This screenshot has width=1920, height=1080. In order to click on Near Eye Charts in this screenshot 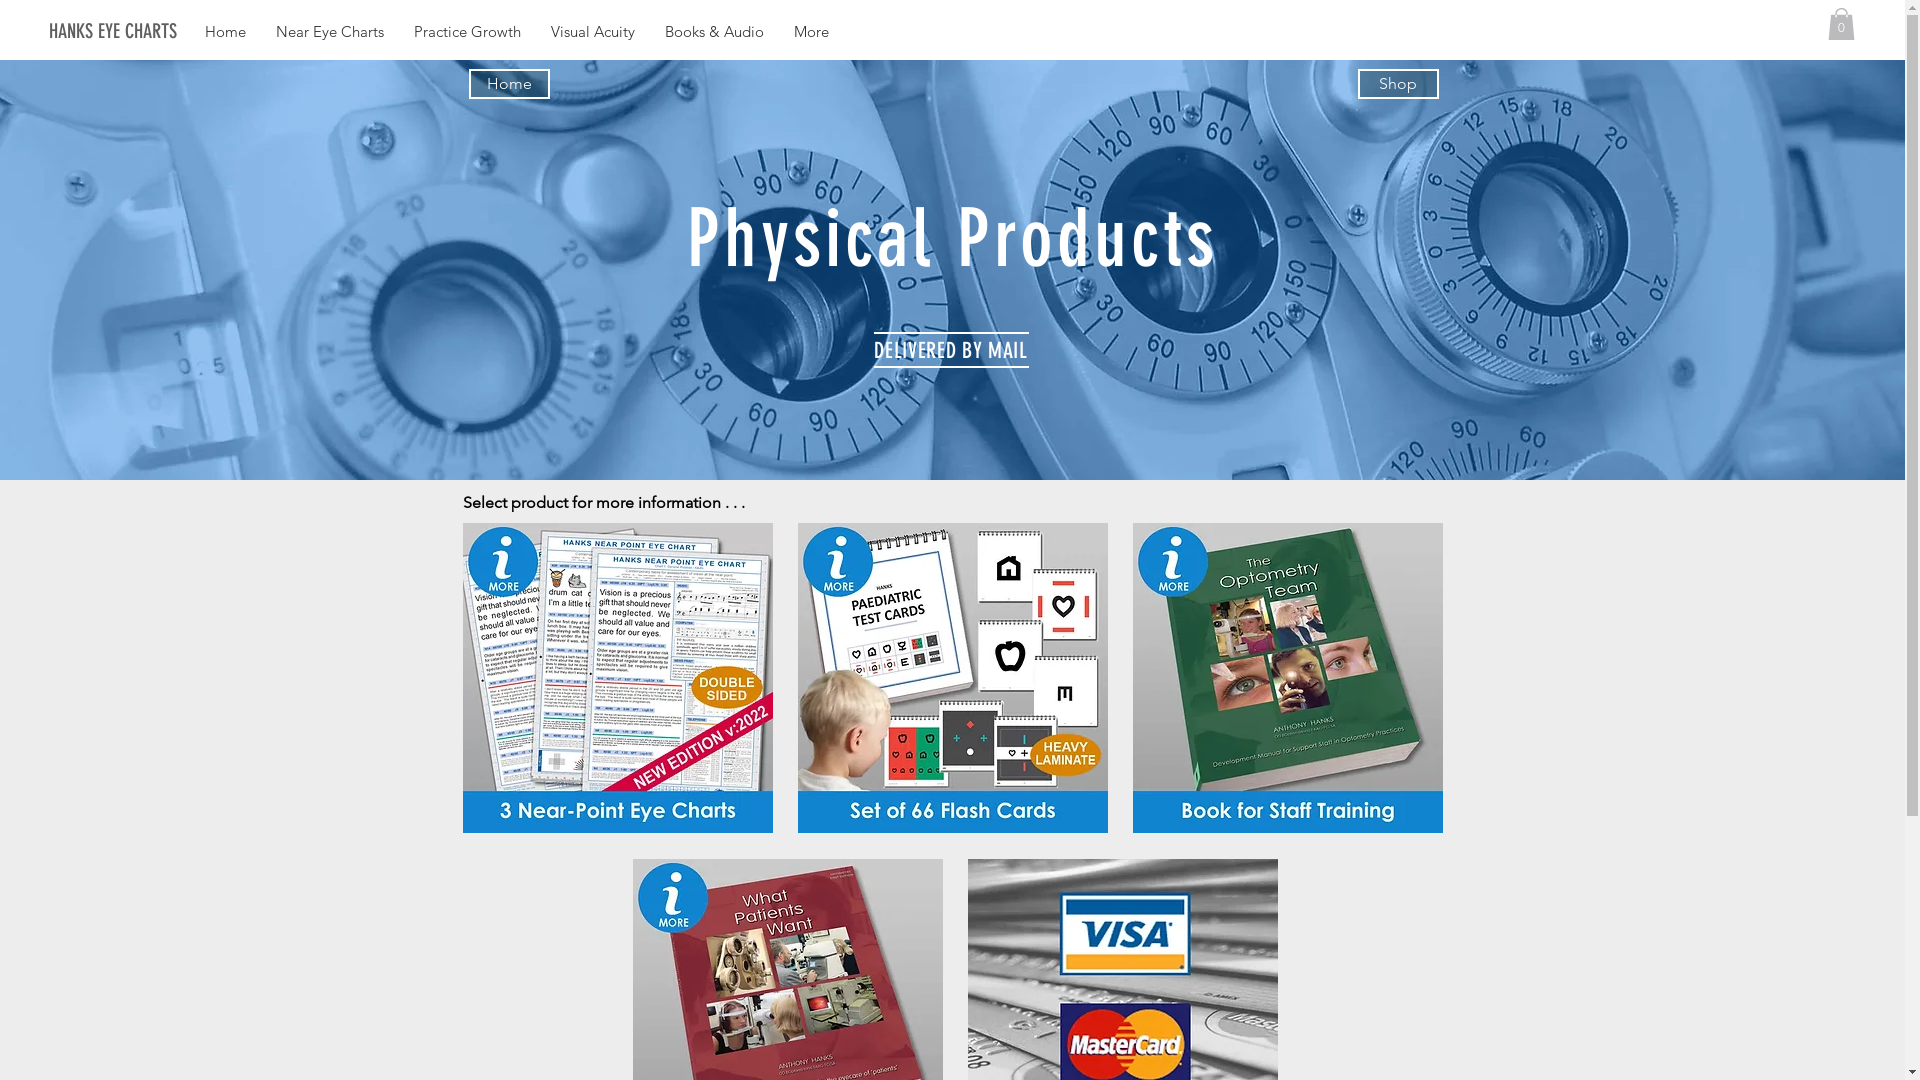, I will do `click(330, 32)`.